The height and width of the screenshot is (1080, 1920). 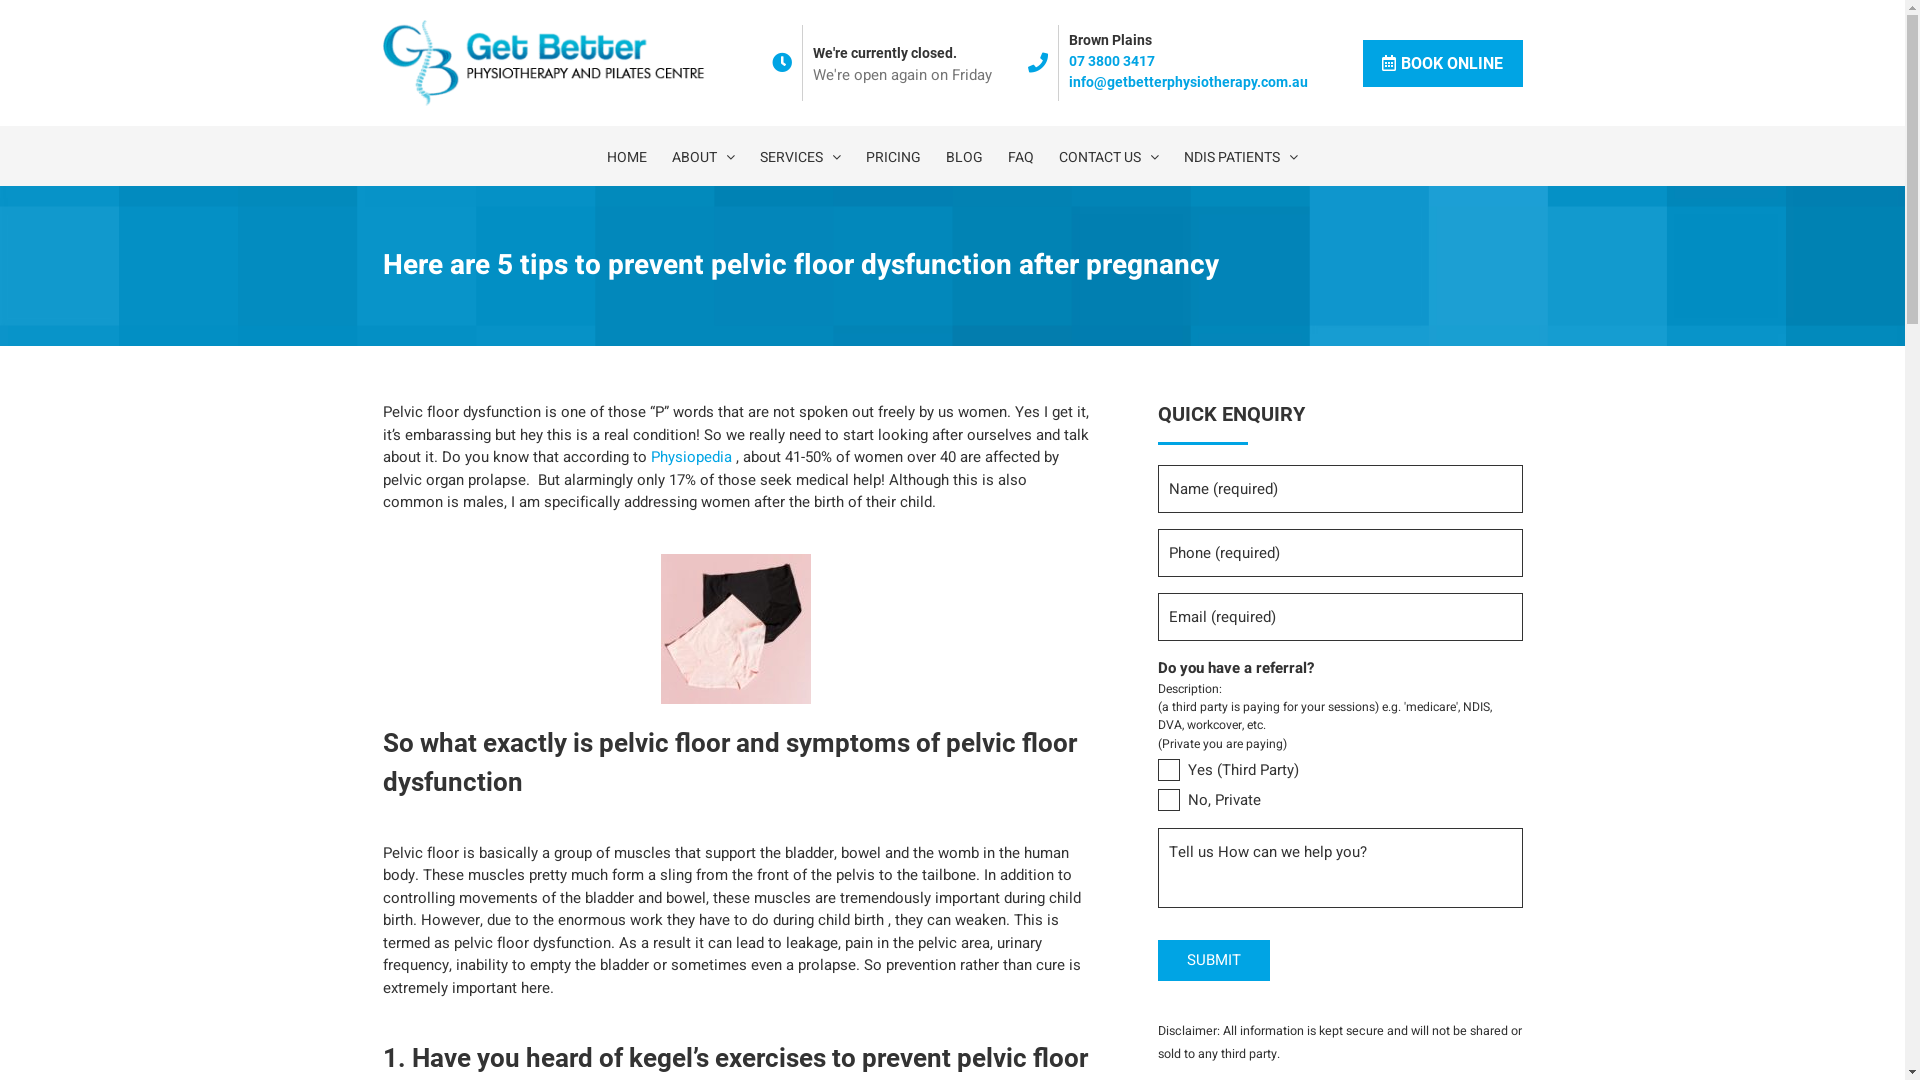 I want to click on HOME, so click(x=627, y=156).